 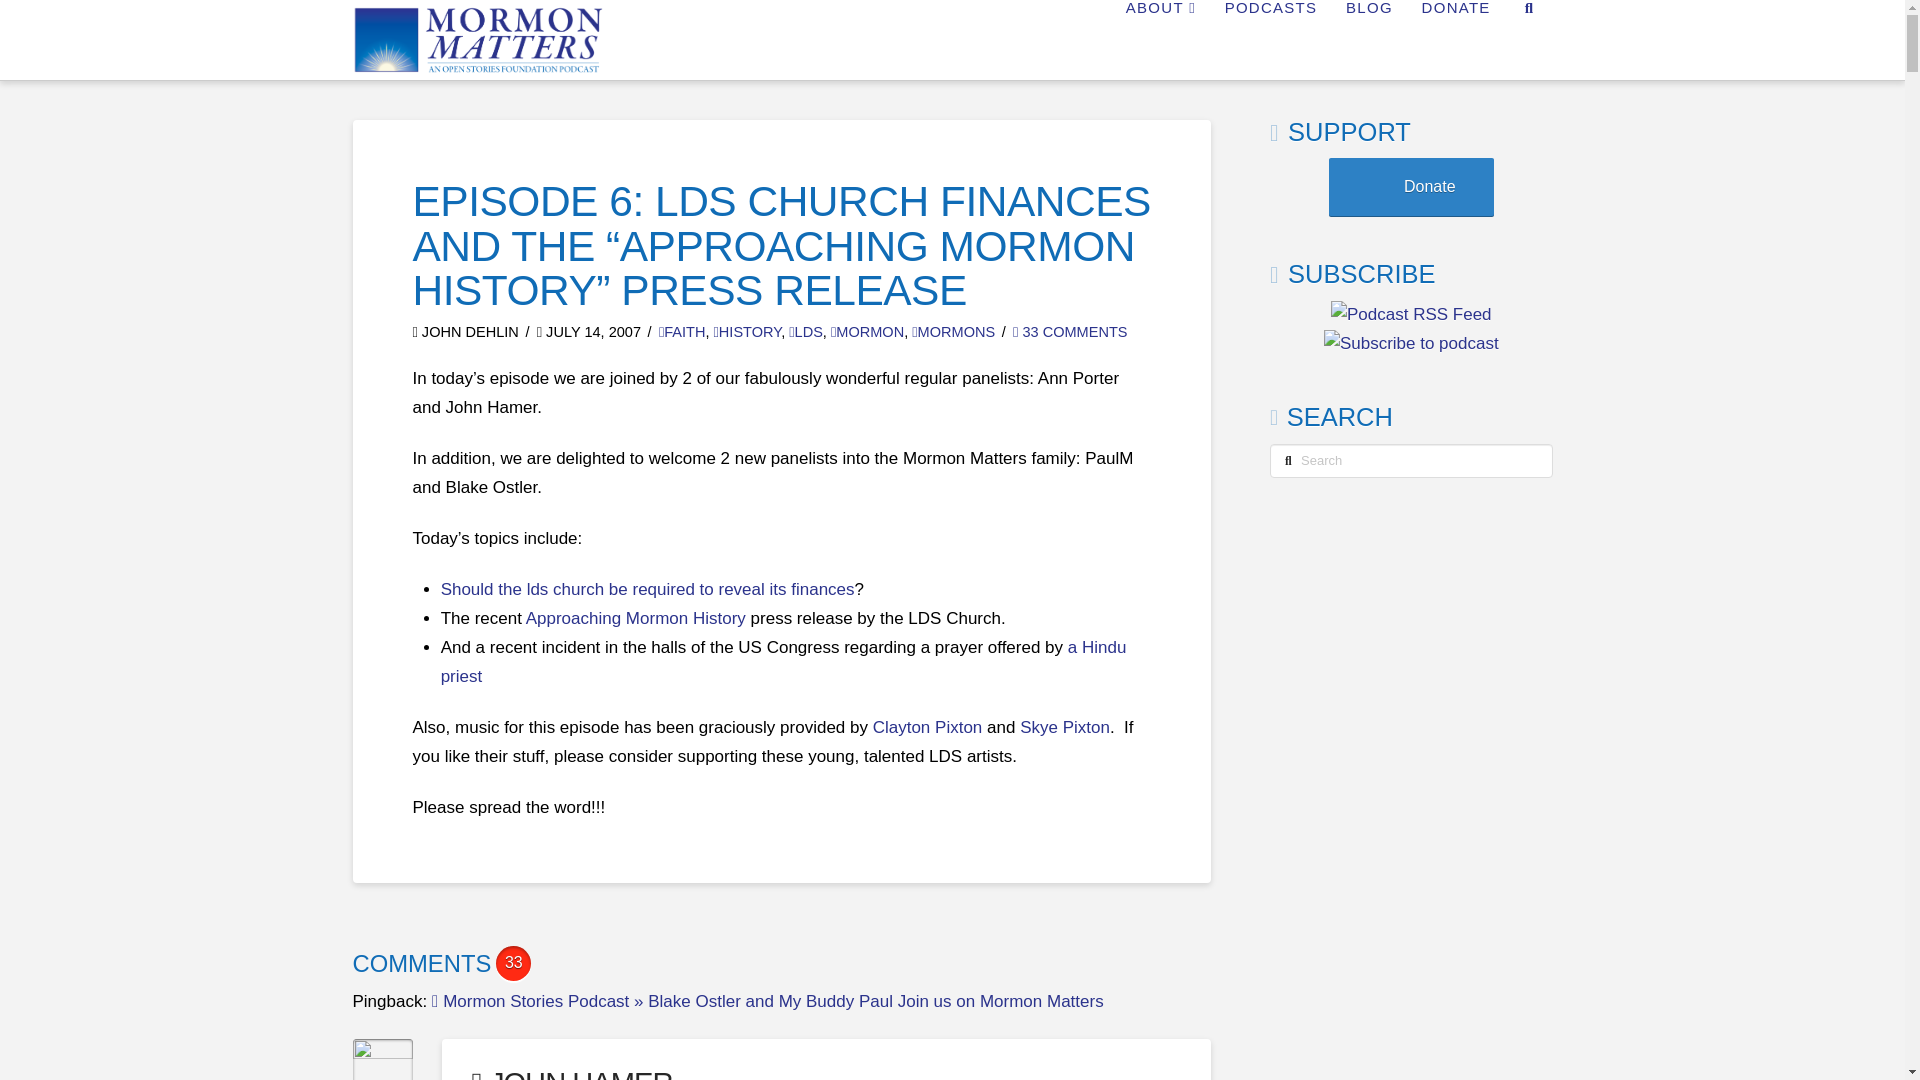 I want to click on 33 COMMENTS, so click(x=1070, y=332).